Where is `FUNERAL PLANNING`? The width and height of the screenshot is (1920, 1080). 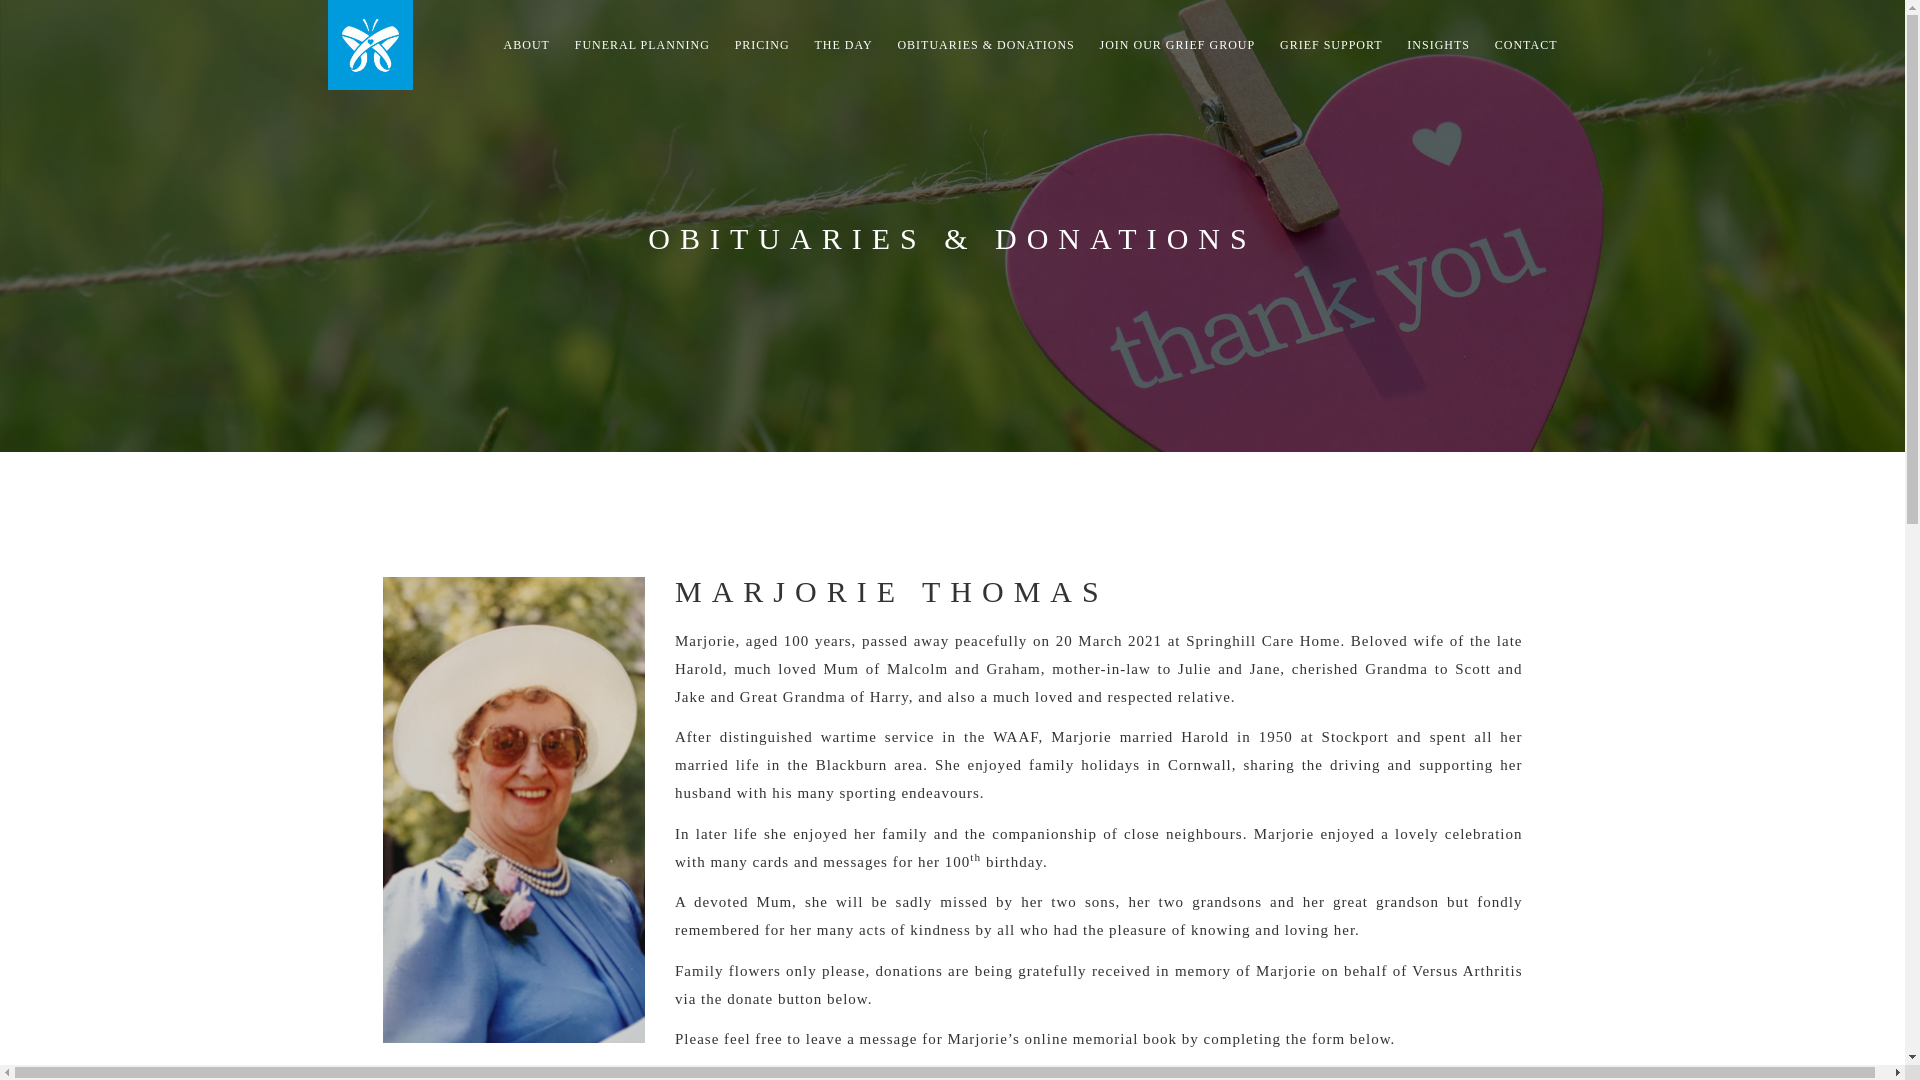 FUNERAL PLANNING is located at coordinates (642, 44).